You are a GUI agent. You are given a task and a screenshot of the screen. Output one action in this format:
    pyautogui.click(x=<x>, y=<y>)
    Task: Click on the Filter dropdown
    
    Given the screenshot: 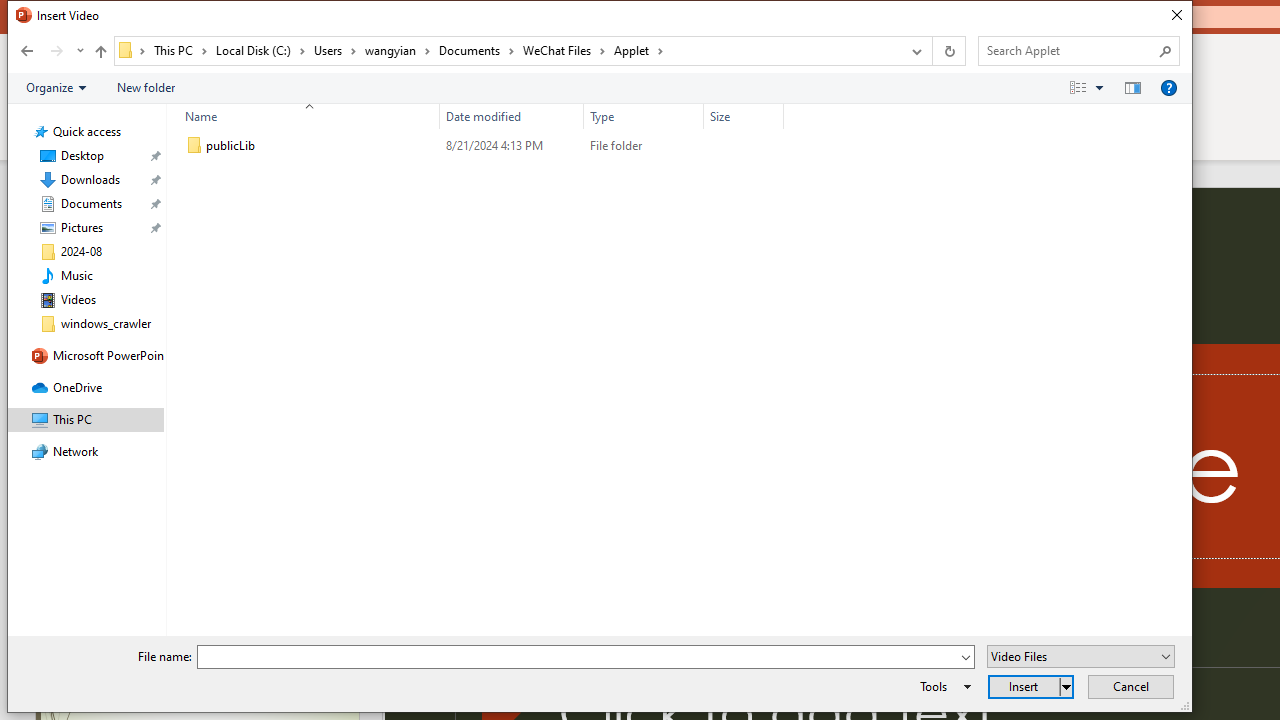 What is the action you would take?
    pyautogui.click(x=776, y=116)
    